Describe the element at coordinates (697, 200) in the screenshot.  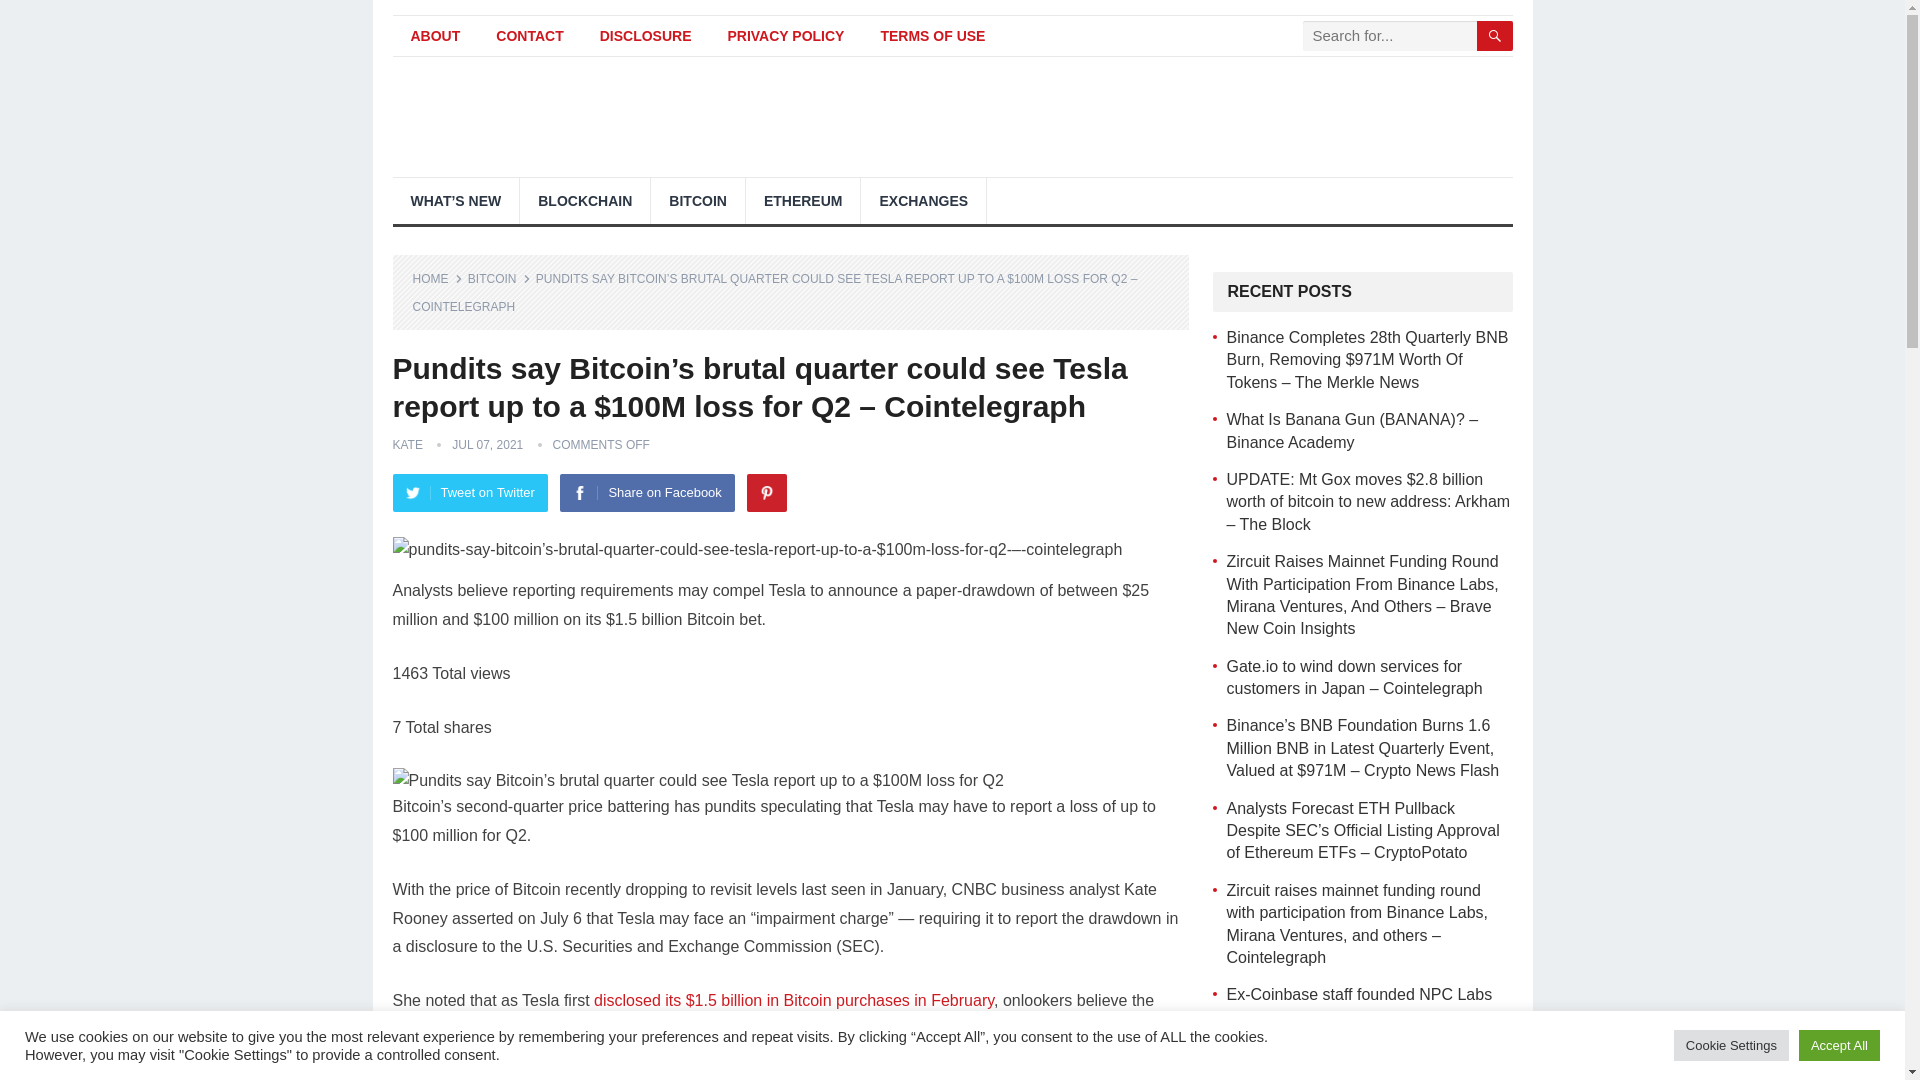
I see `BITCOIN` at that location.